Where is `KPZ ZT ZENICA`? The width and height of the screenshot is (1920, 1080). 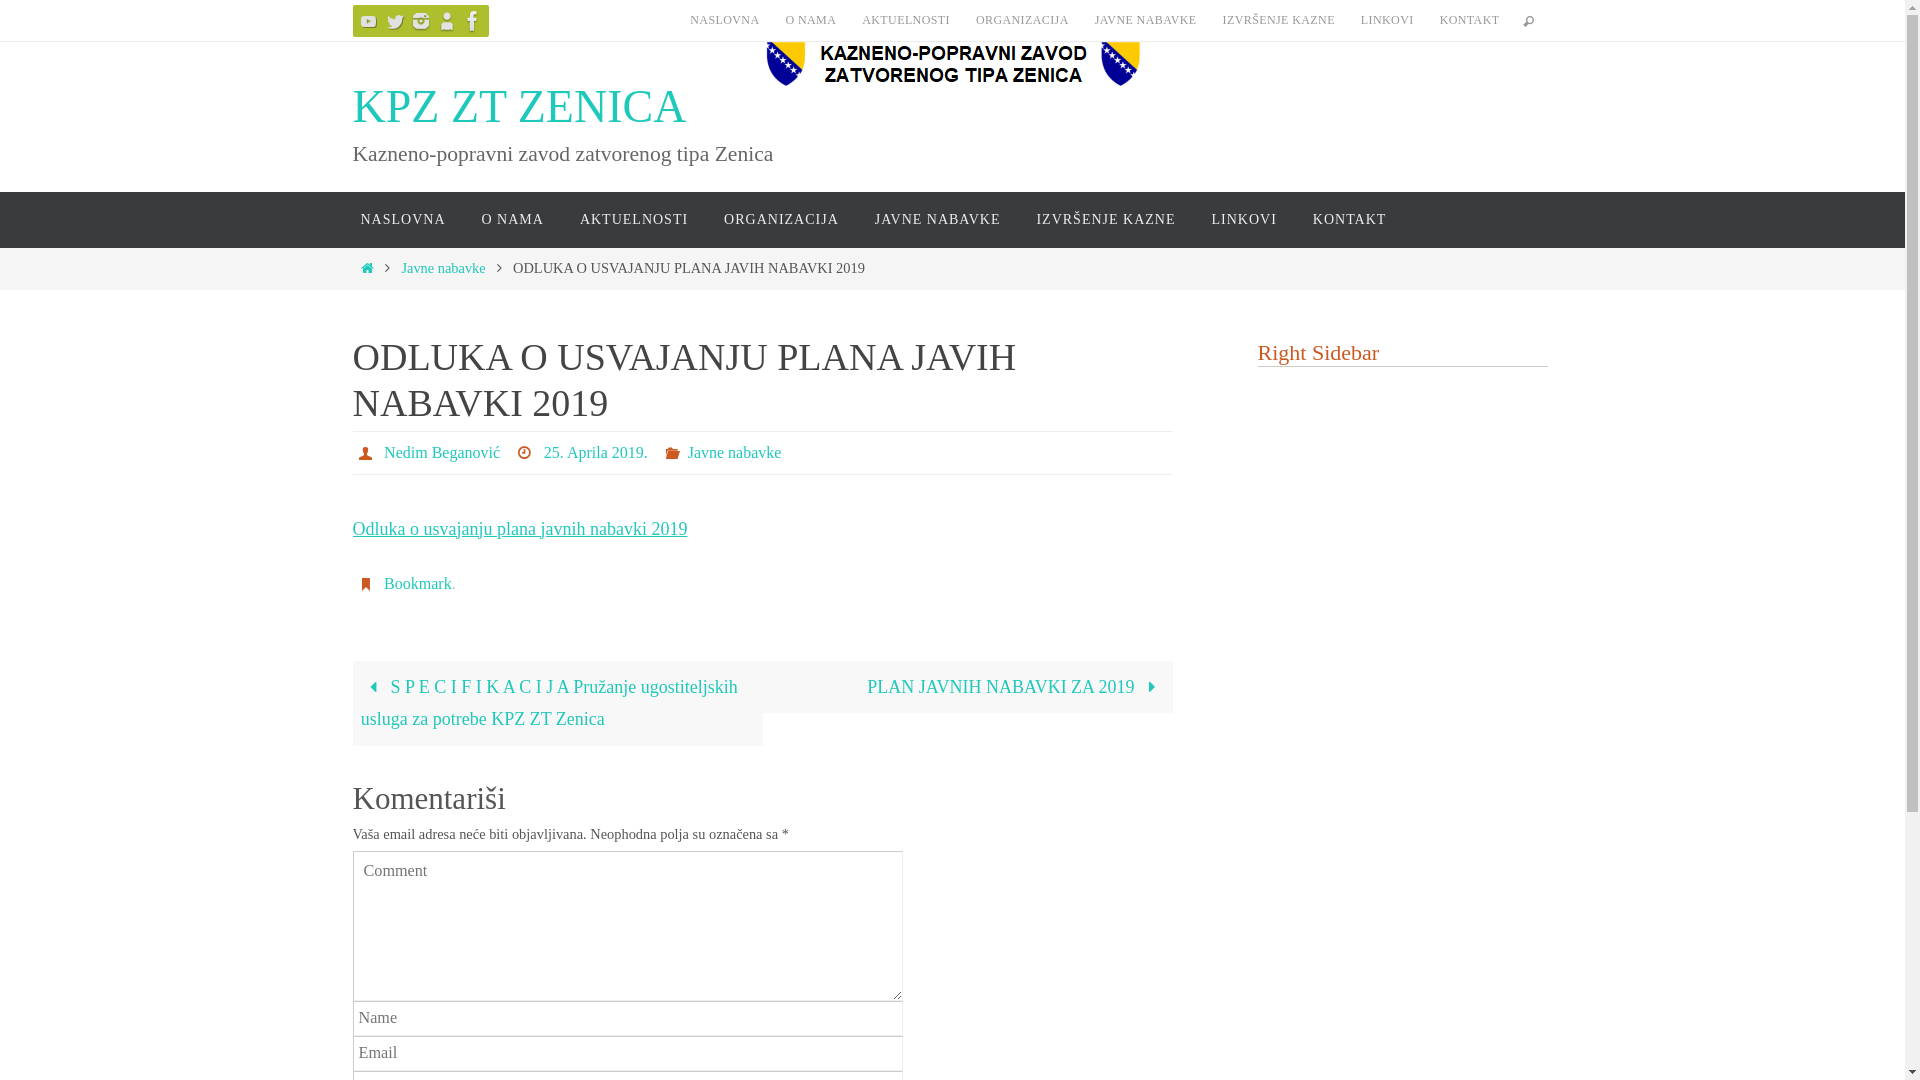 KPZ ZT ZENICA is located at coordinates (952, 64).